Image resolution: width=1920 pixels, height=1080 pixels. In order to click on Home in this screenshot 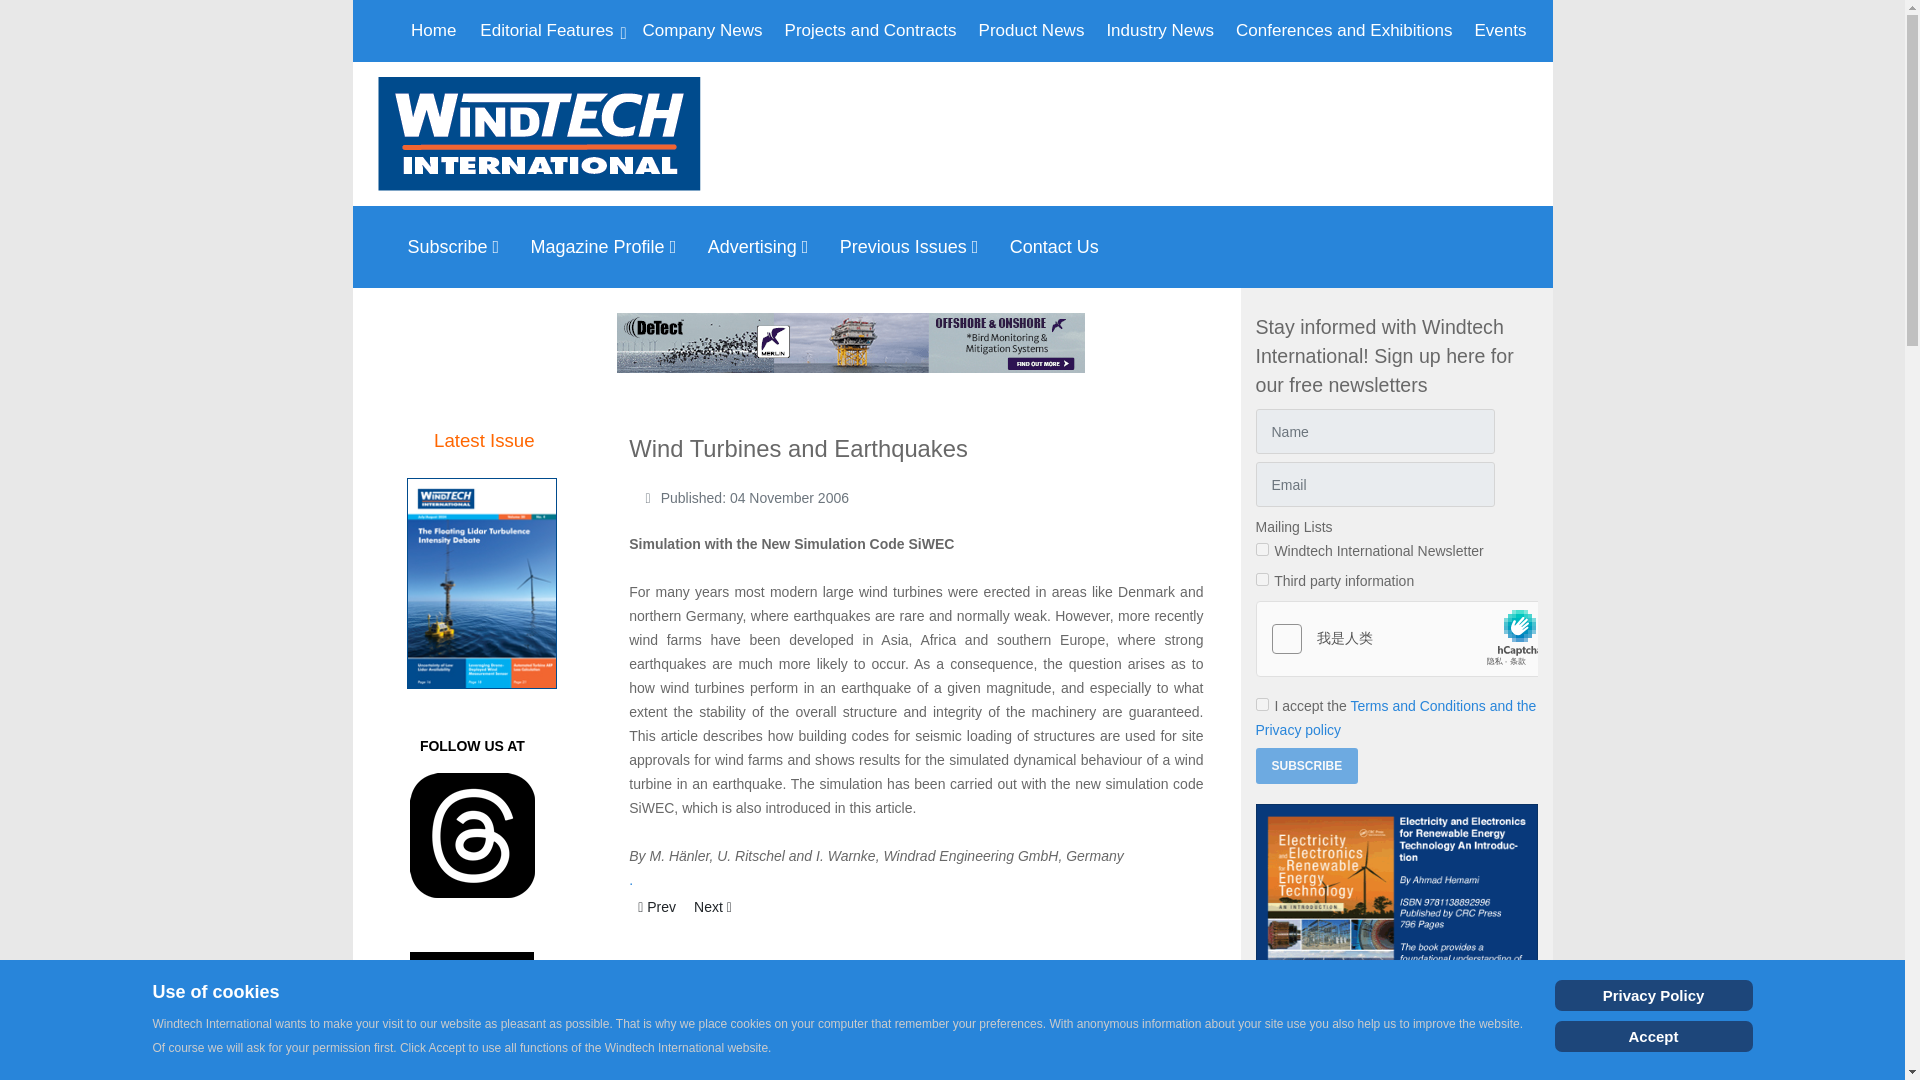, I will do `click(434, 30)`.